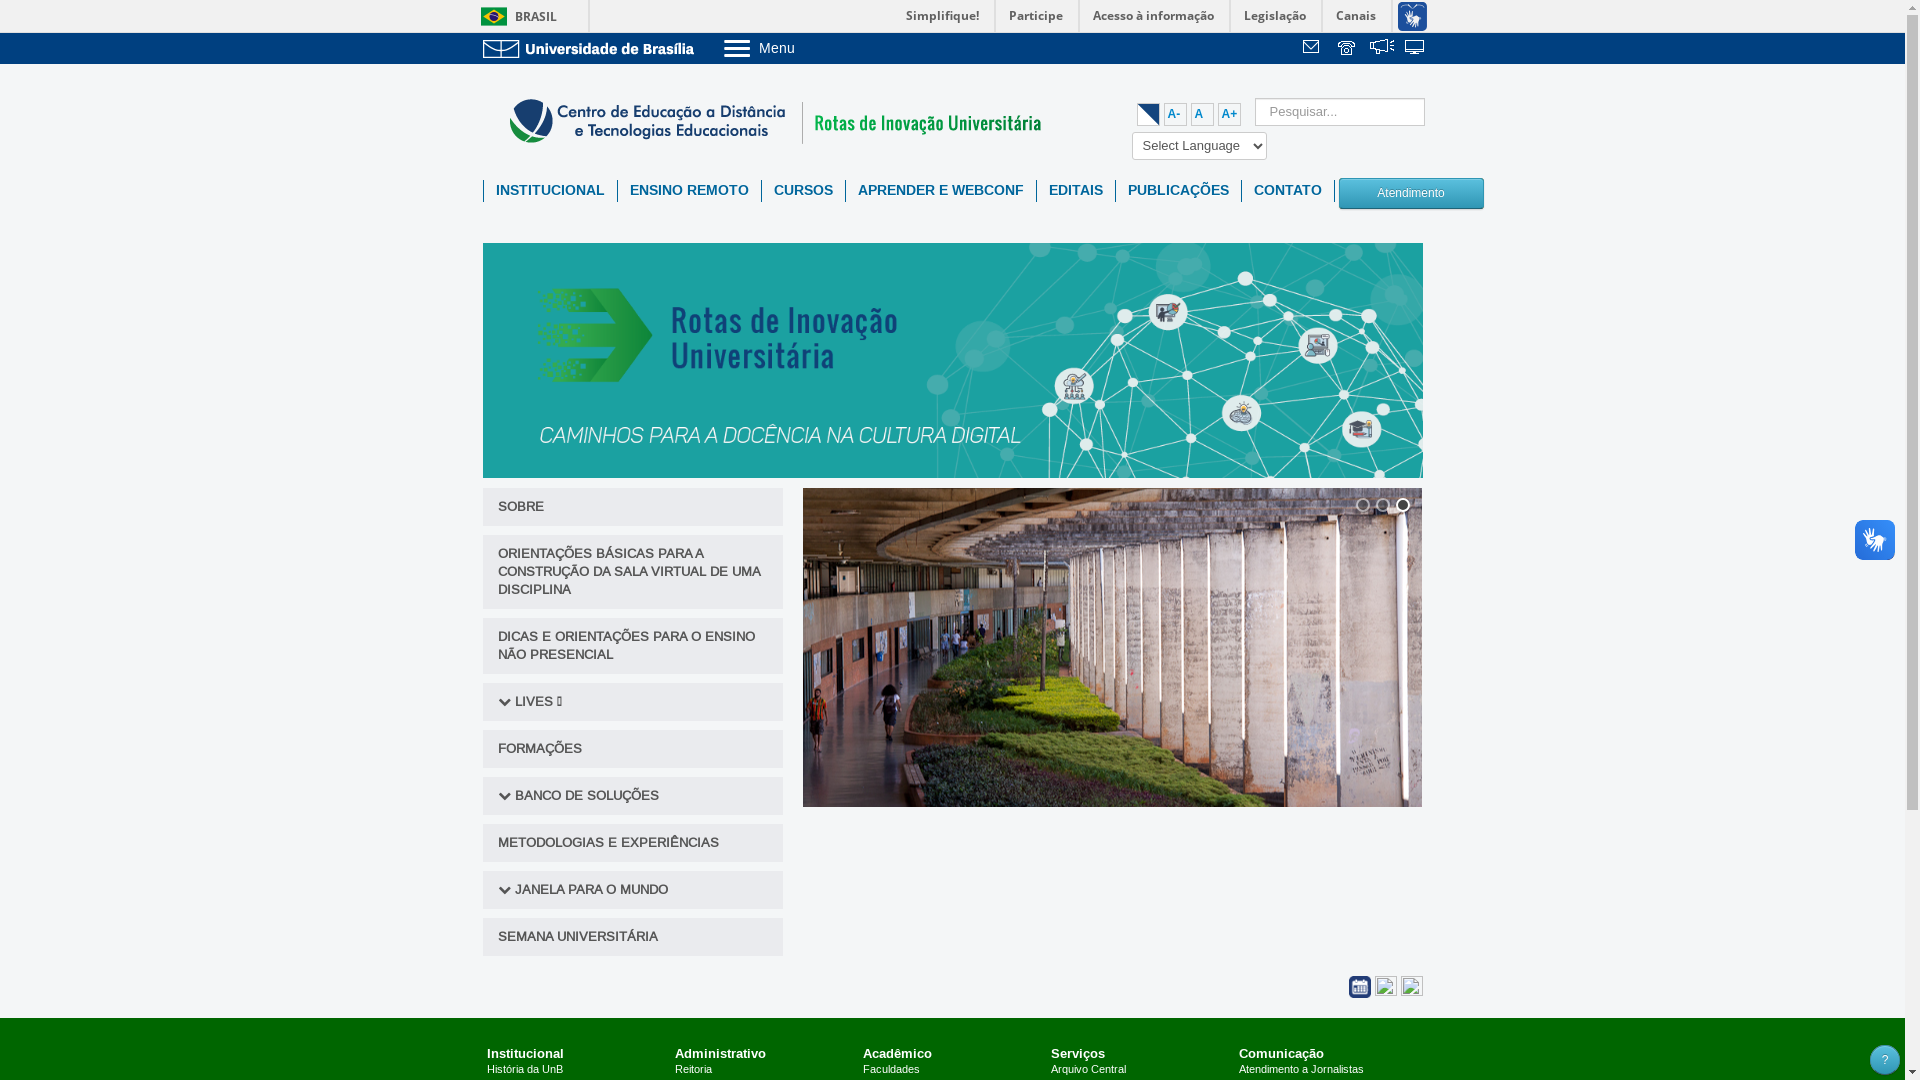 This screenshot has height=1080, width=1920. I want to click on Sistemas, so click(1416, 49).